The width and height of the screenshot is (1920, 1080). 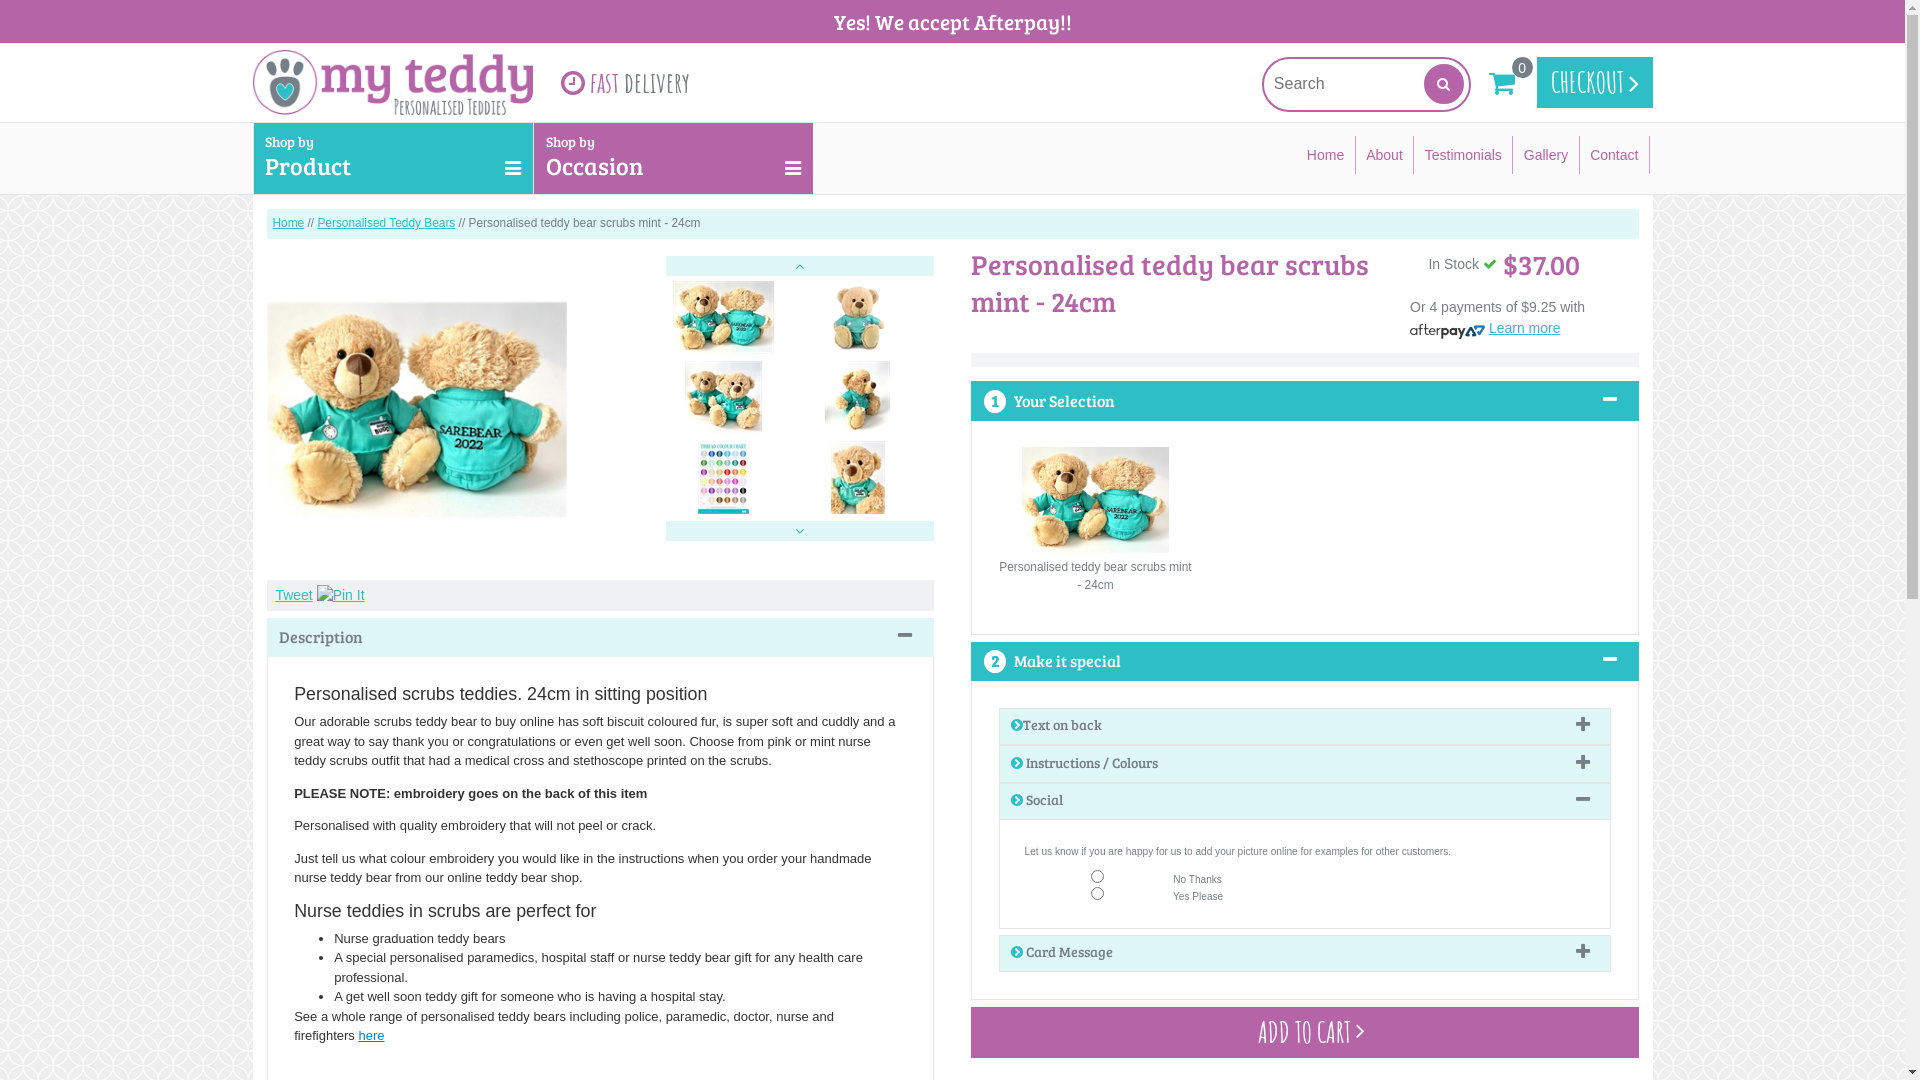 What do you see at coordinates (341, 596) in the screenshot?
I see `Pin It` at bounding box center [341, 596].